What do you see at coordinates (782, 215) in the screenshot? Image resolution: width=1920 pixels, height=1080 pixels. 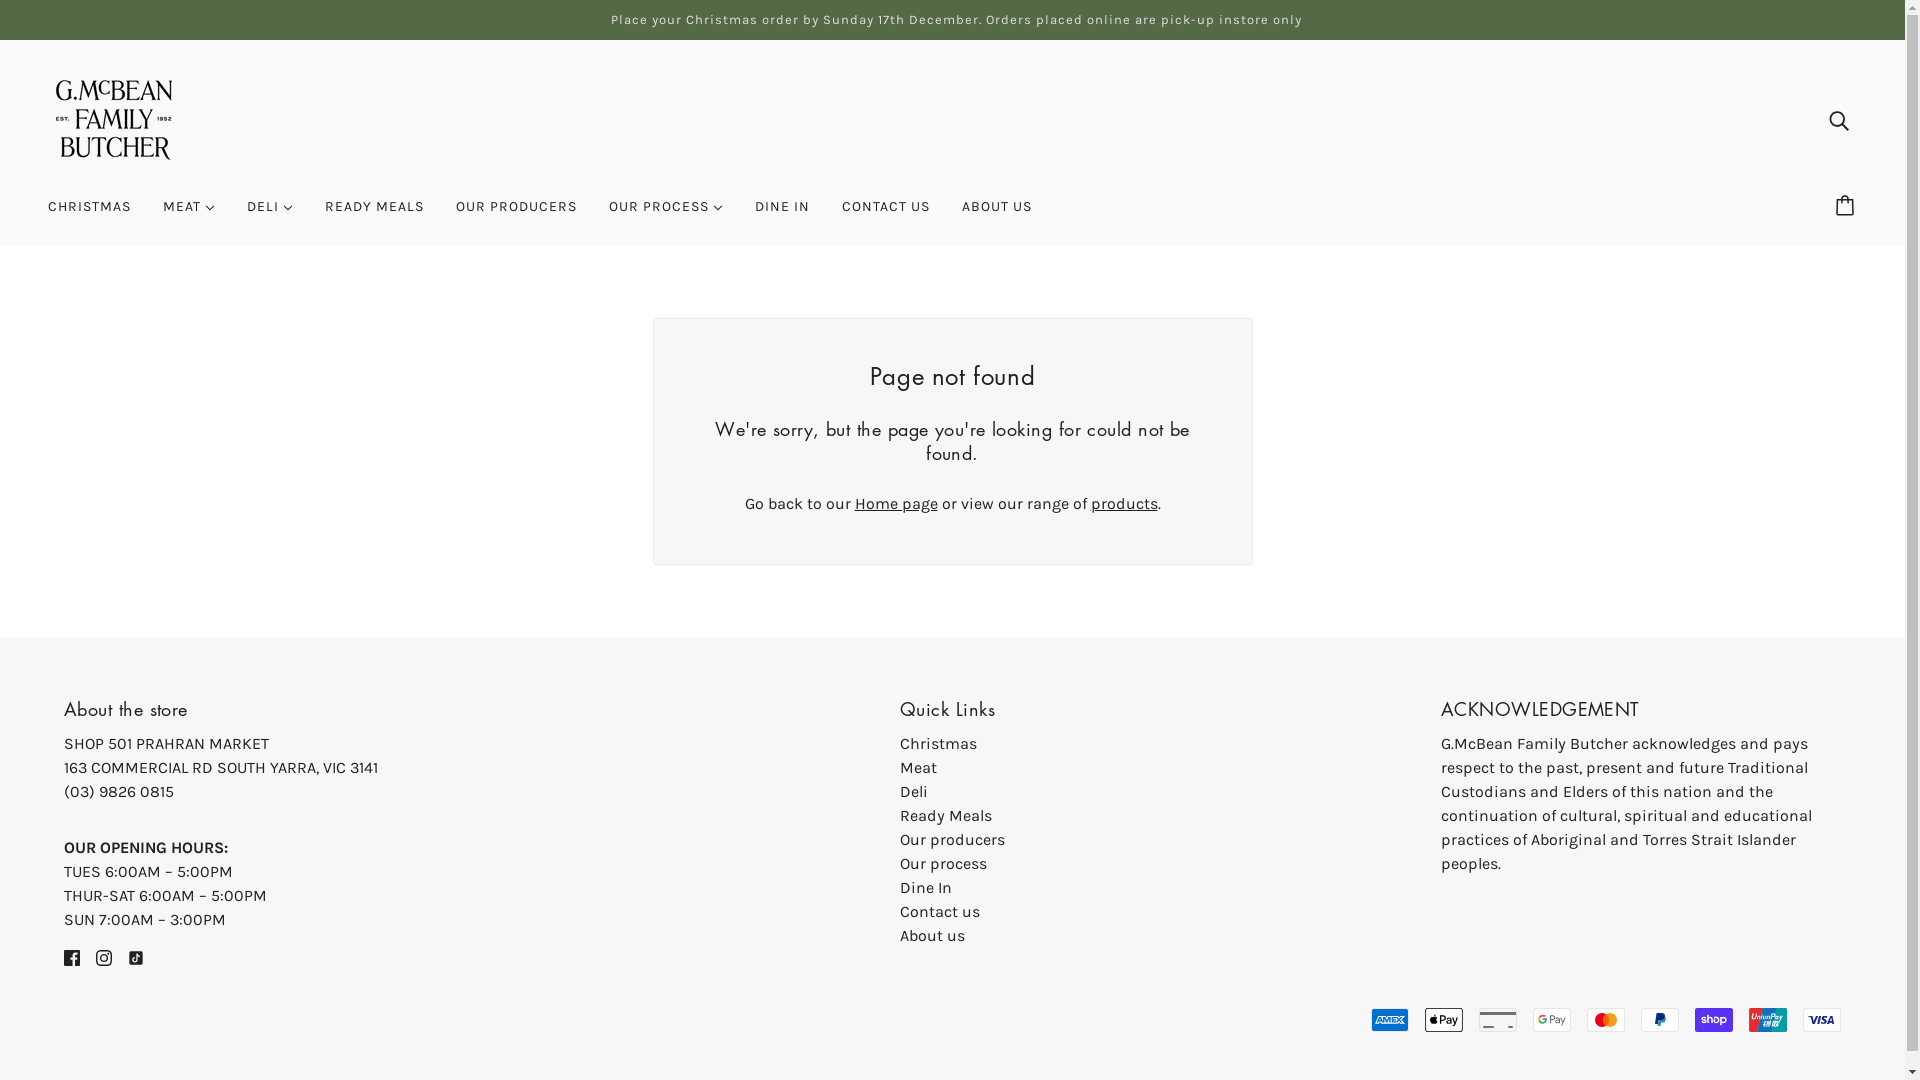 I see `DINE IN` at bounding box center [782, 215].